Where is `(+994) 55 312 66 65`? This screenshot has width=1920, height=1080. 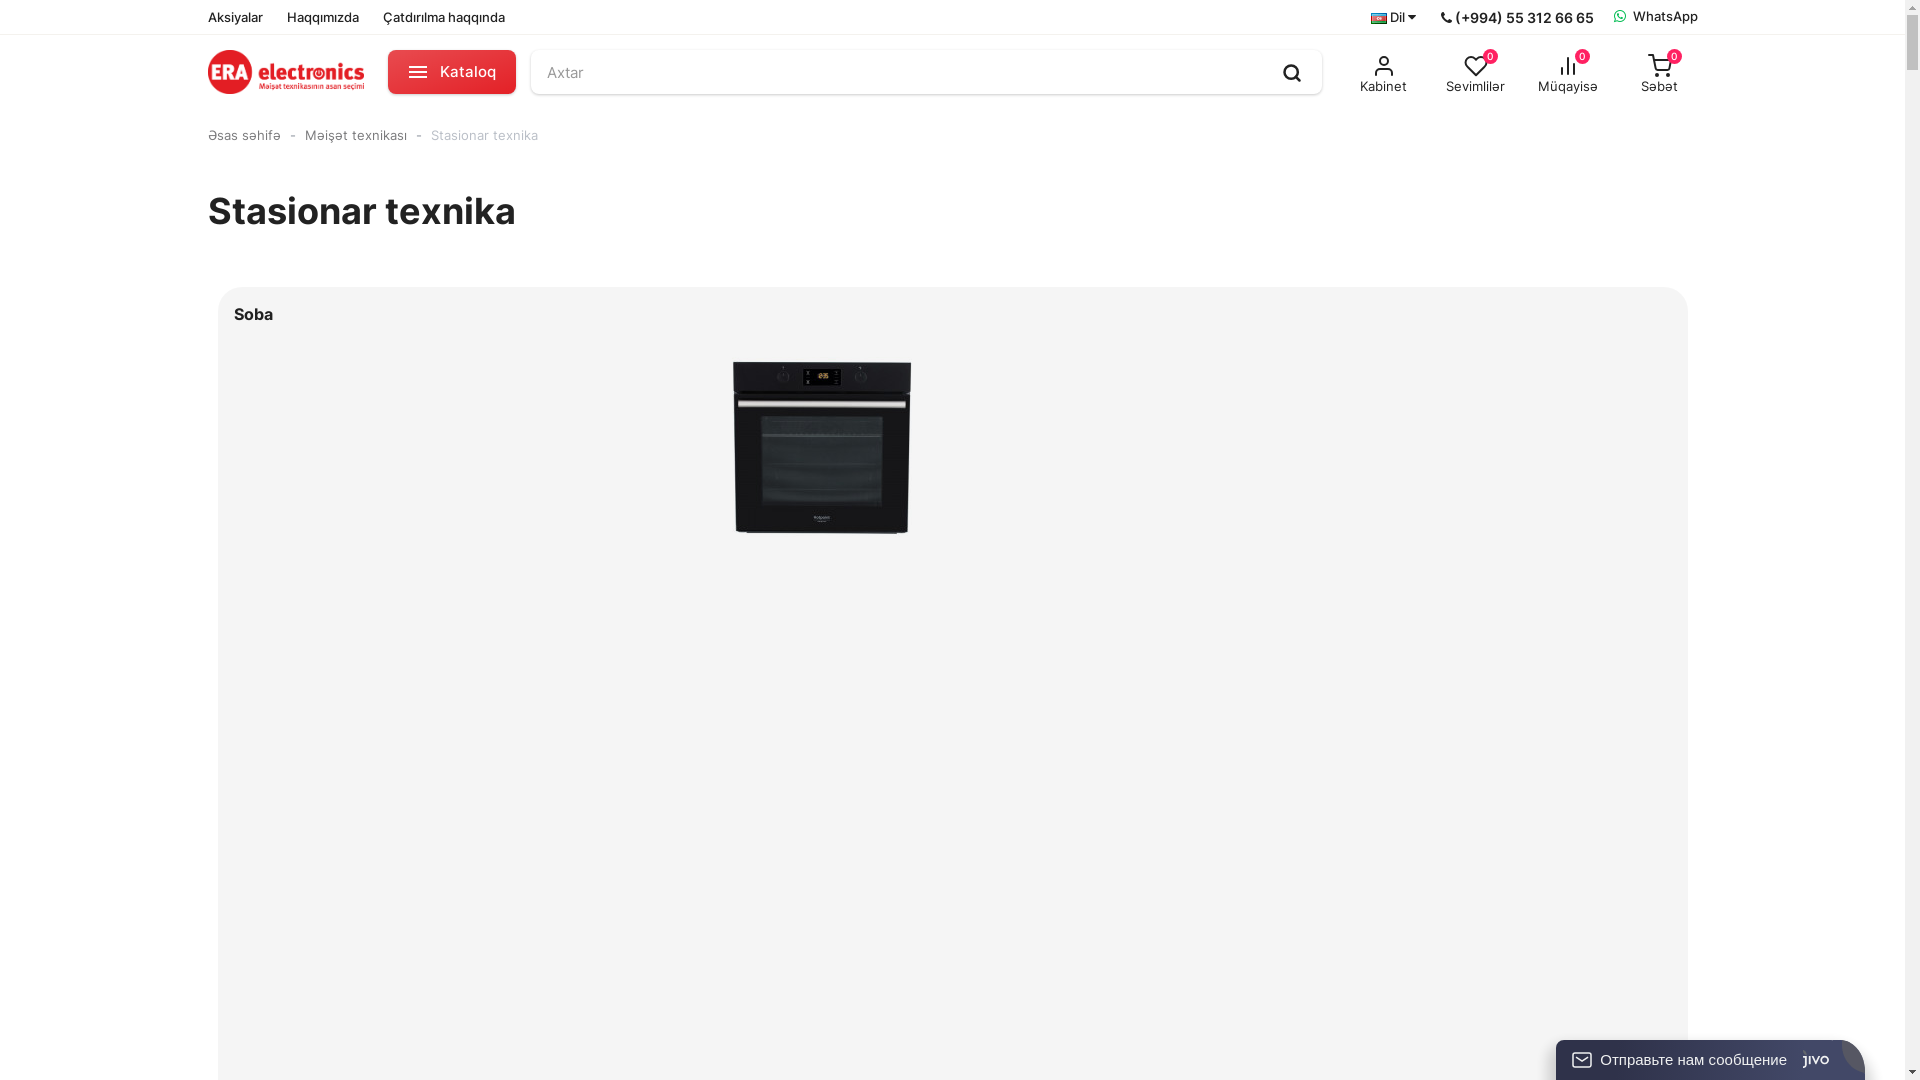
(+994) 55 312 66 65 is located at coordinates (1516, 16).